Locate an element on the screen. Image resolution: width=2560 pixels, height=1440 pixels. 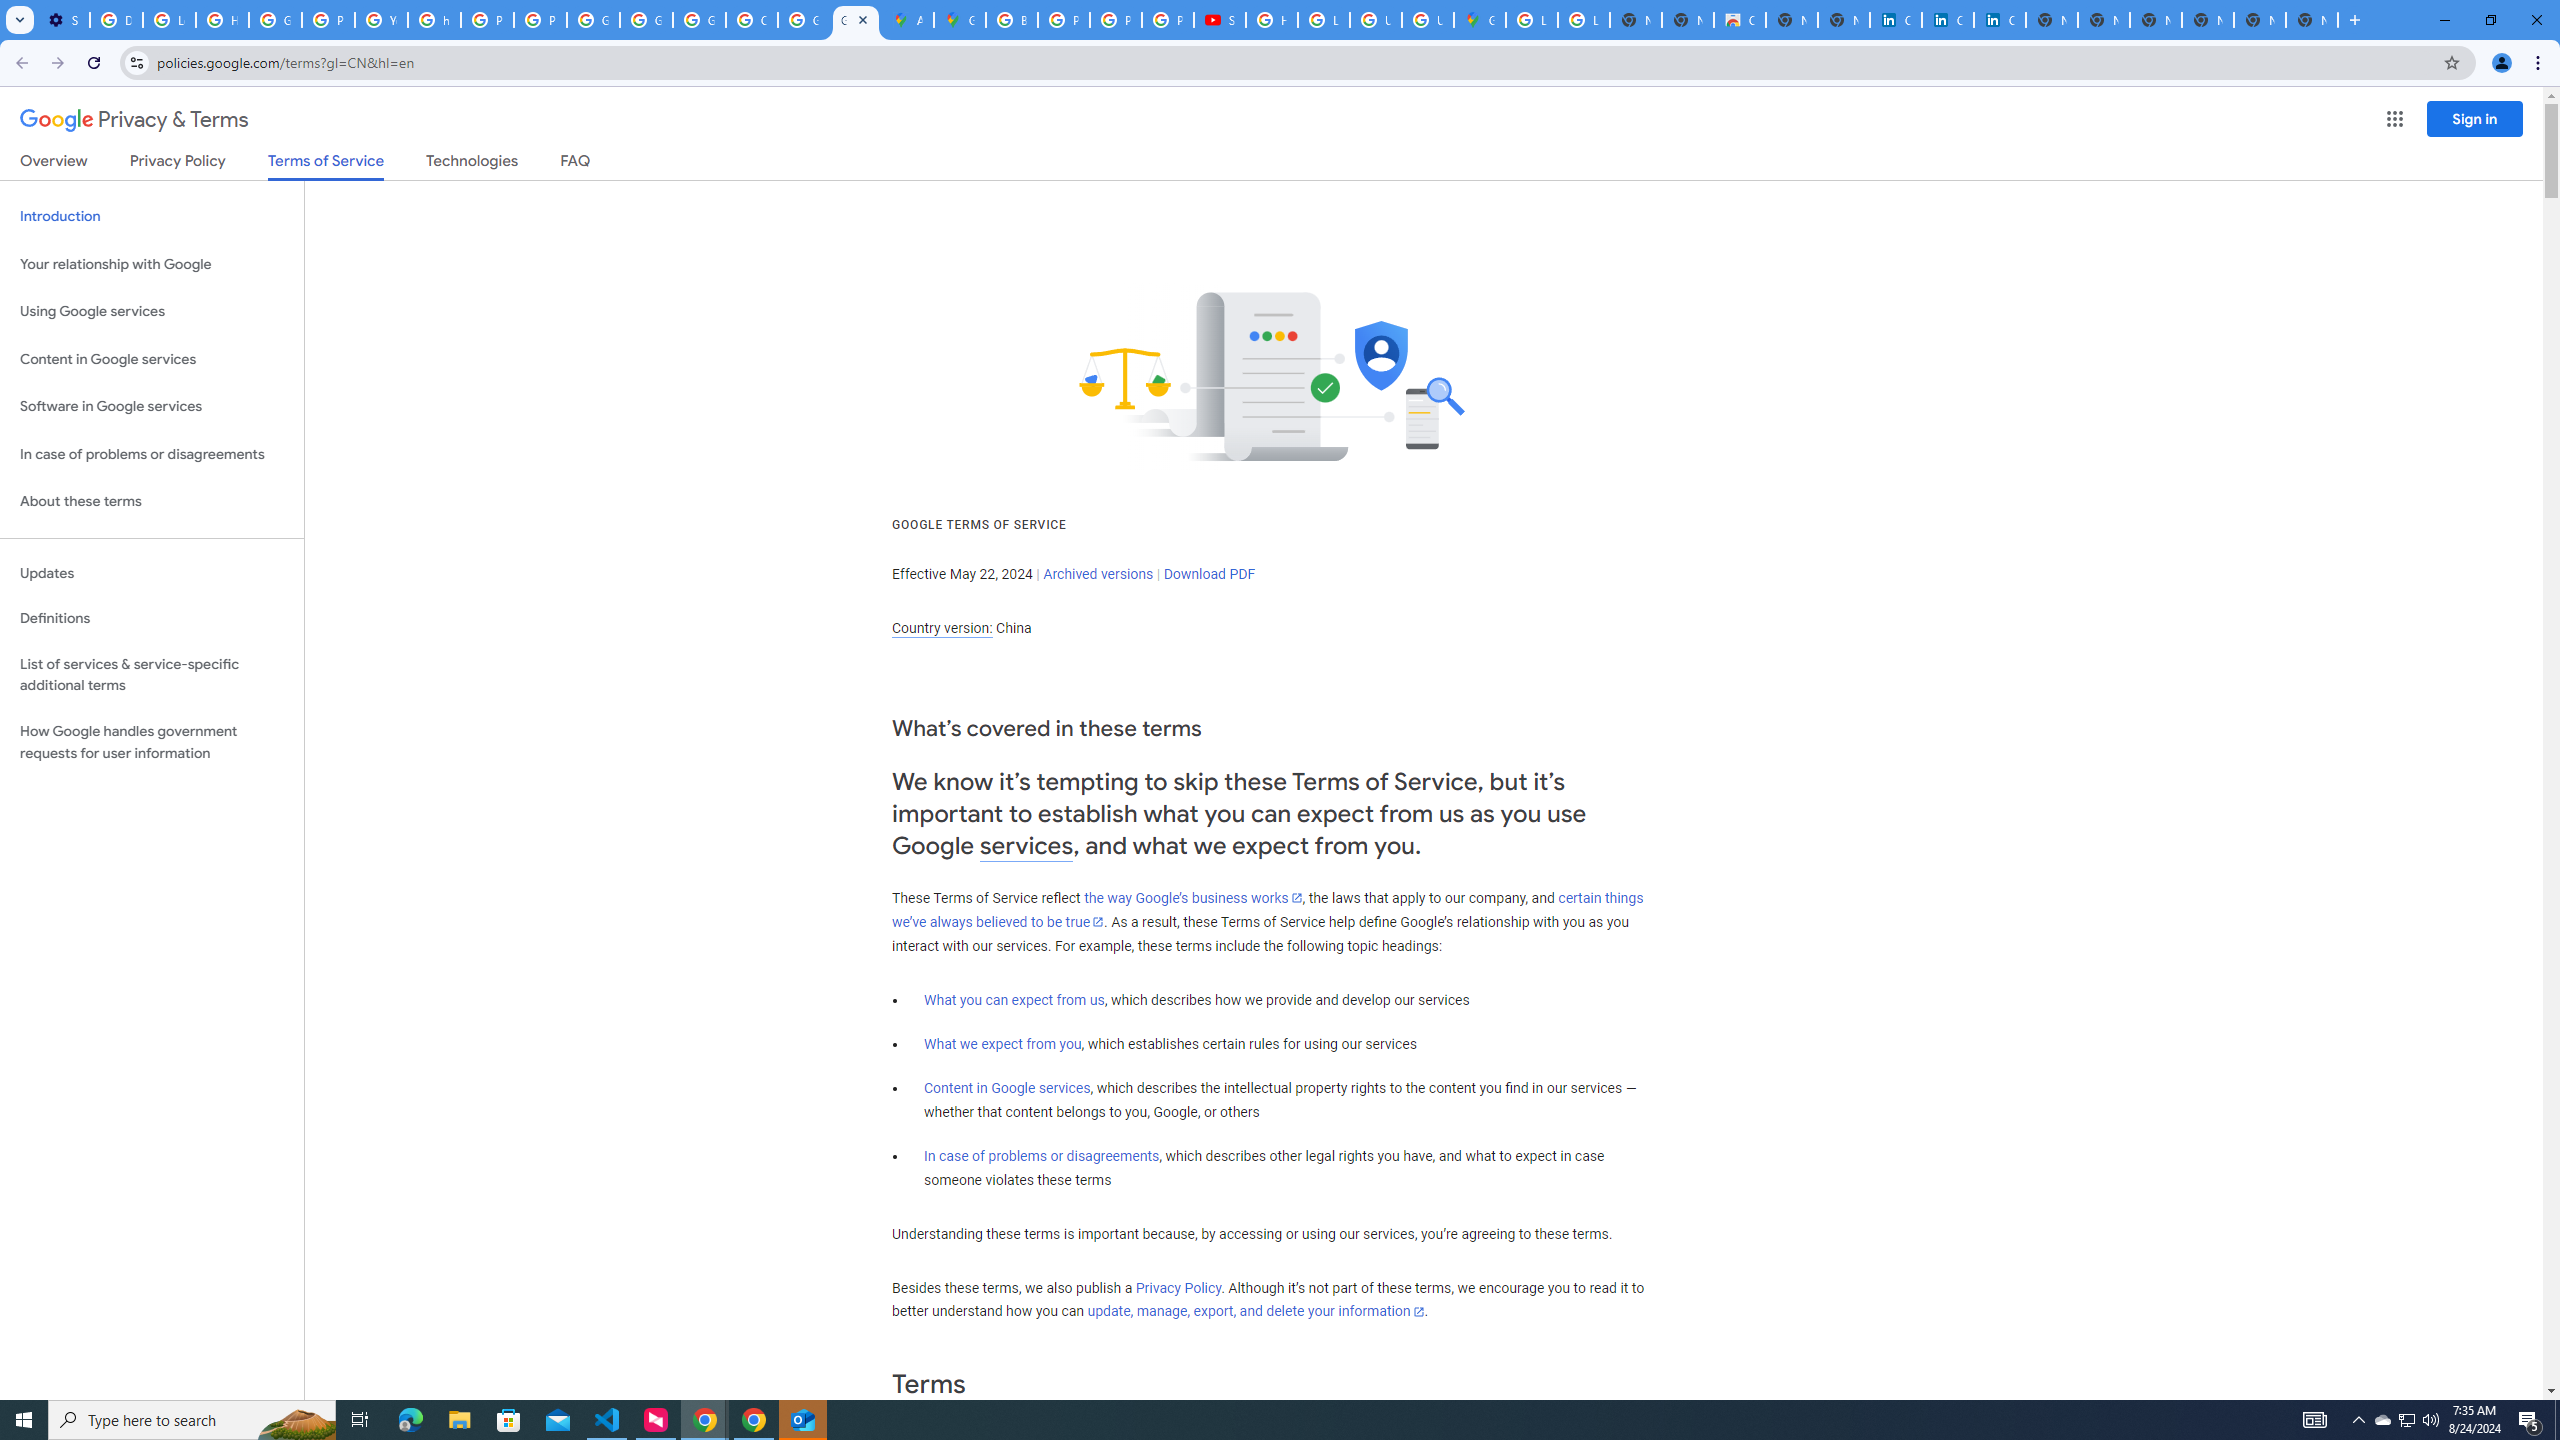
Google Maps is located at coordinates (1479, 20).